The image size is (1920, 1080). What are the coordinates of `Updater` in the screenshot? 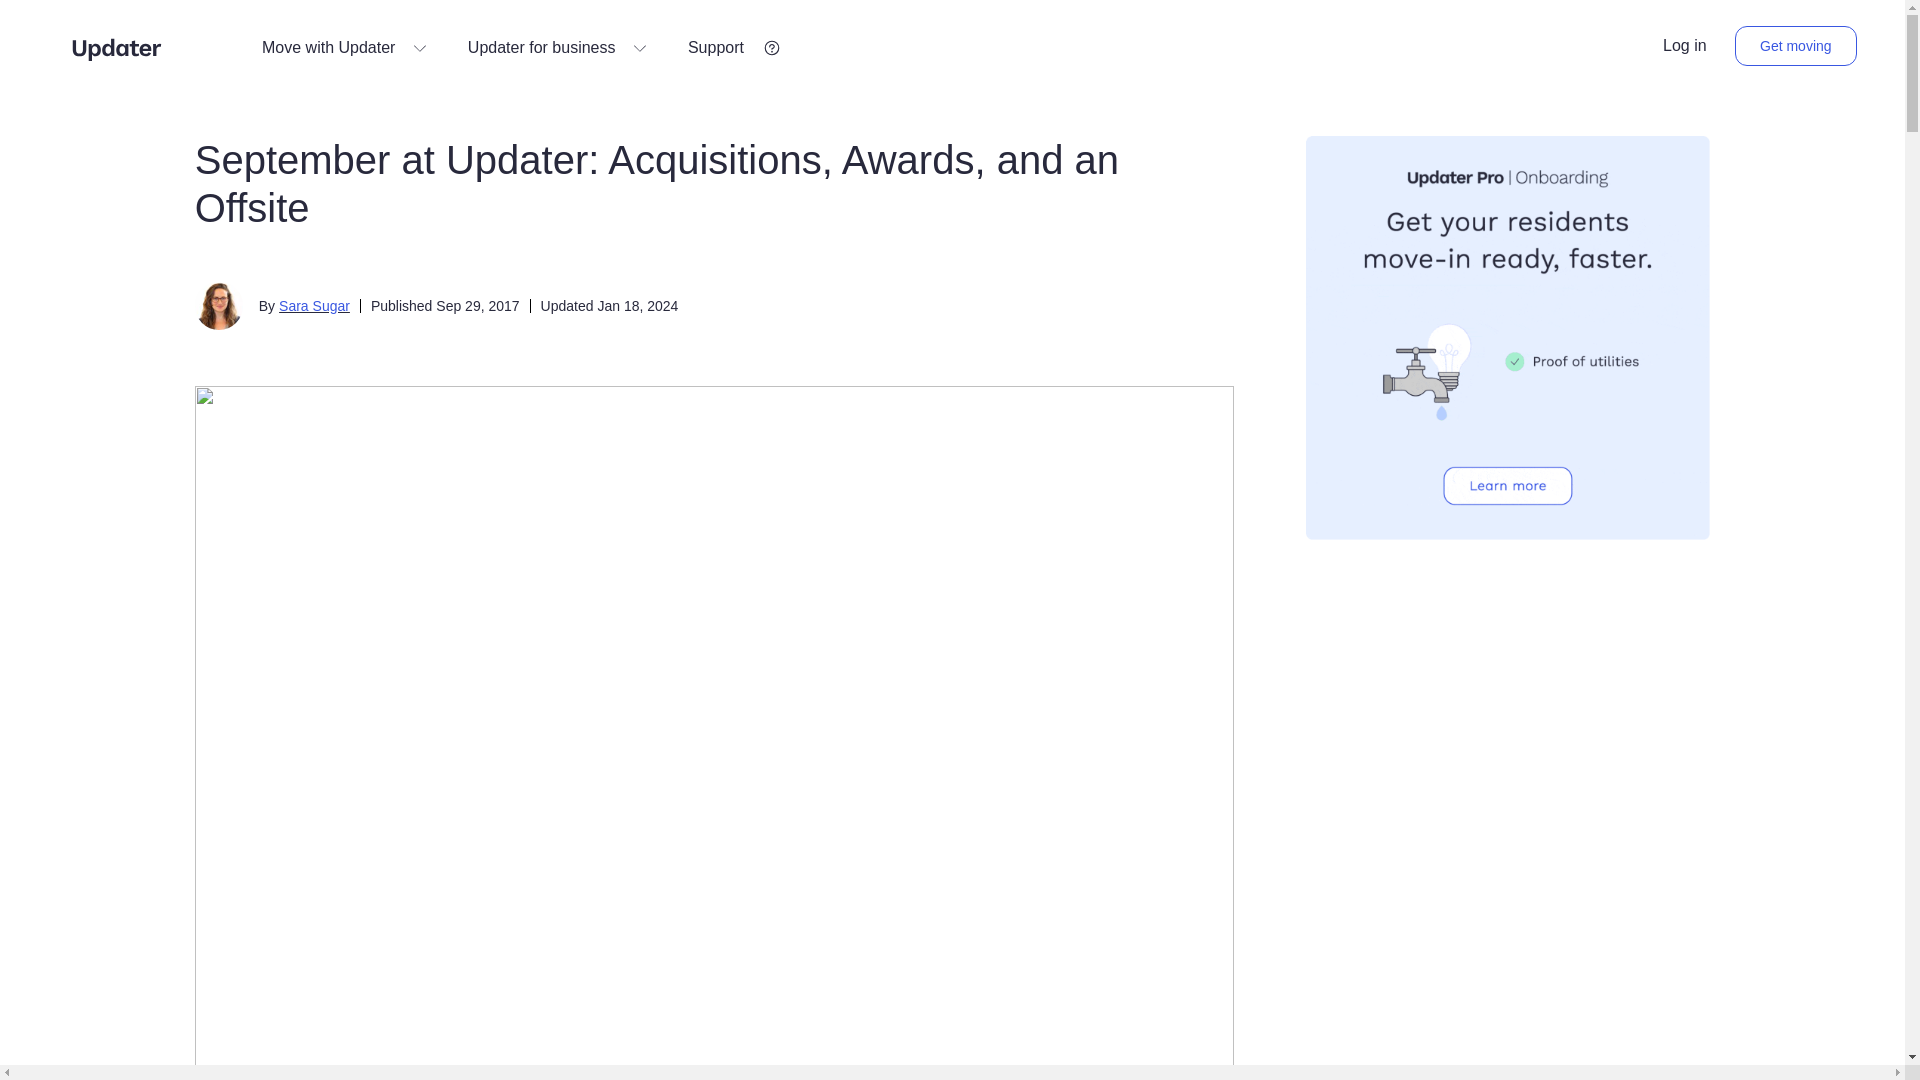 It's located at (116, 48).